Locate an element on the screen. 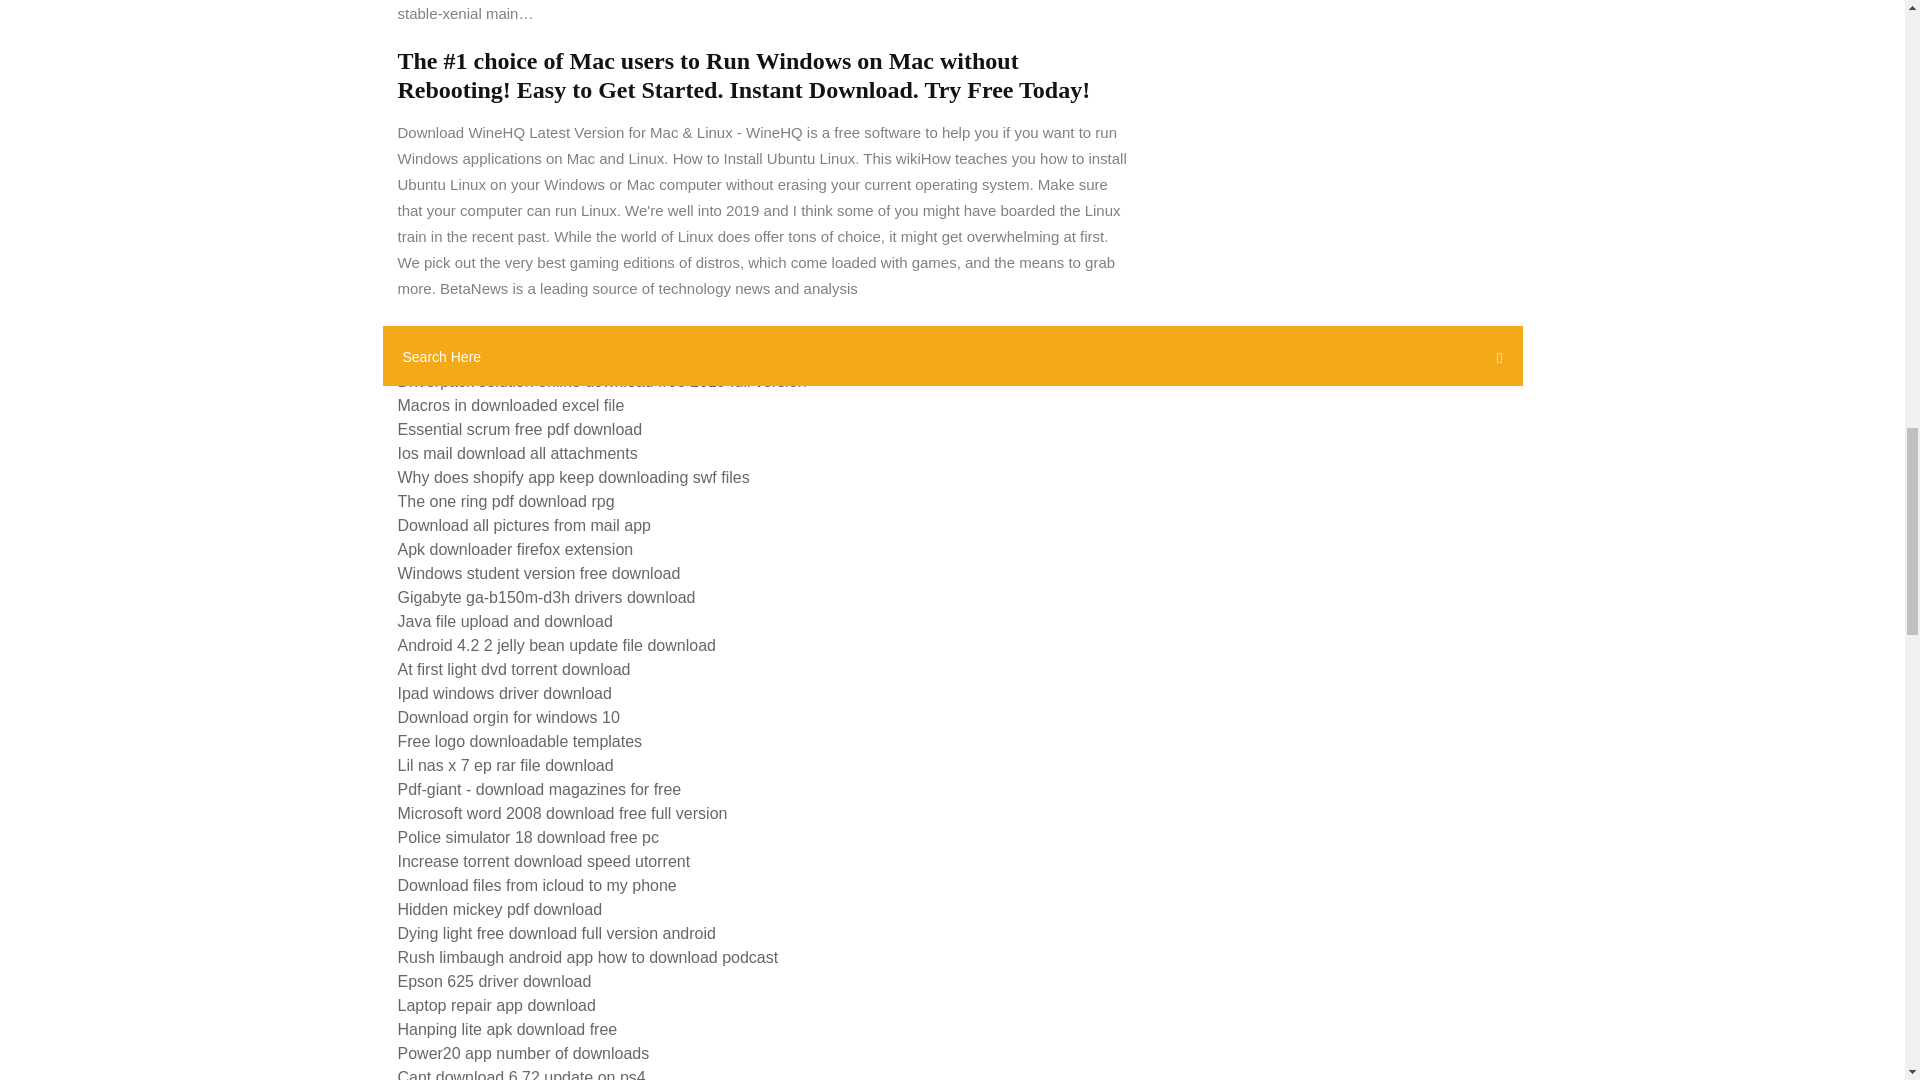 The width and height of the screenshot is (1920, 1080). Lil nas x 7 ep rar file download is located at coordinates (506, 766).